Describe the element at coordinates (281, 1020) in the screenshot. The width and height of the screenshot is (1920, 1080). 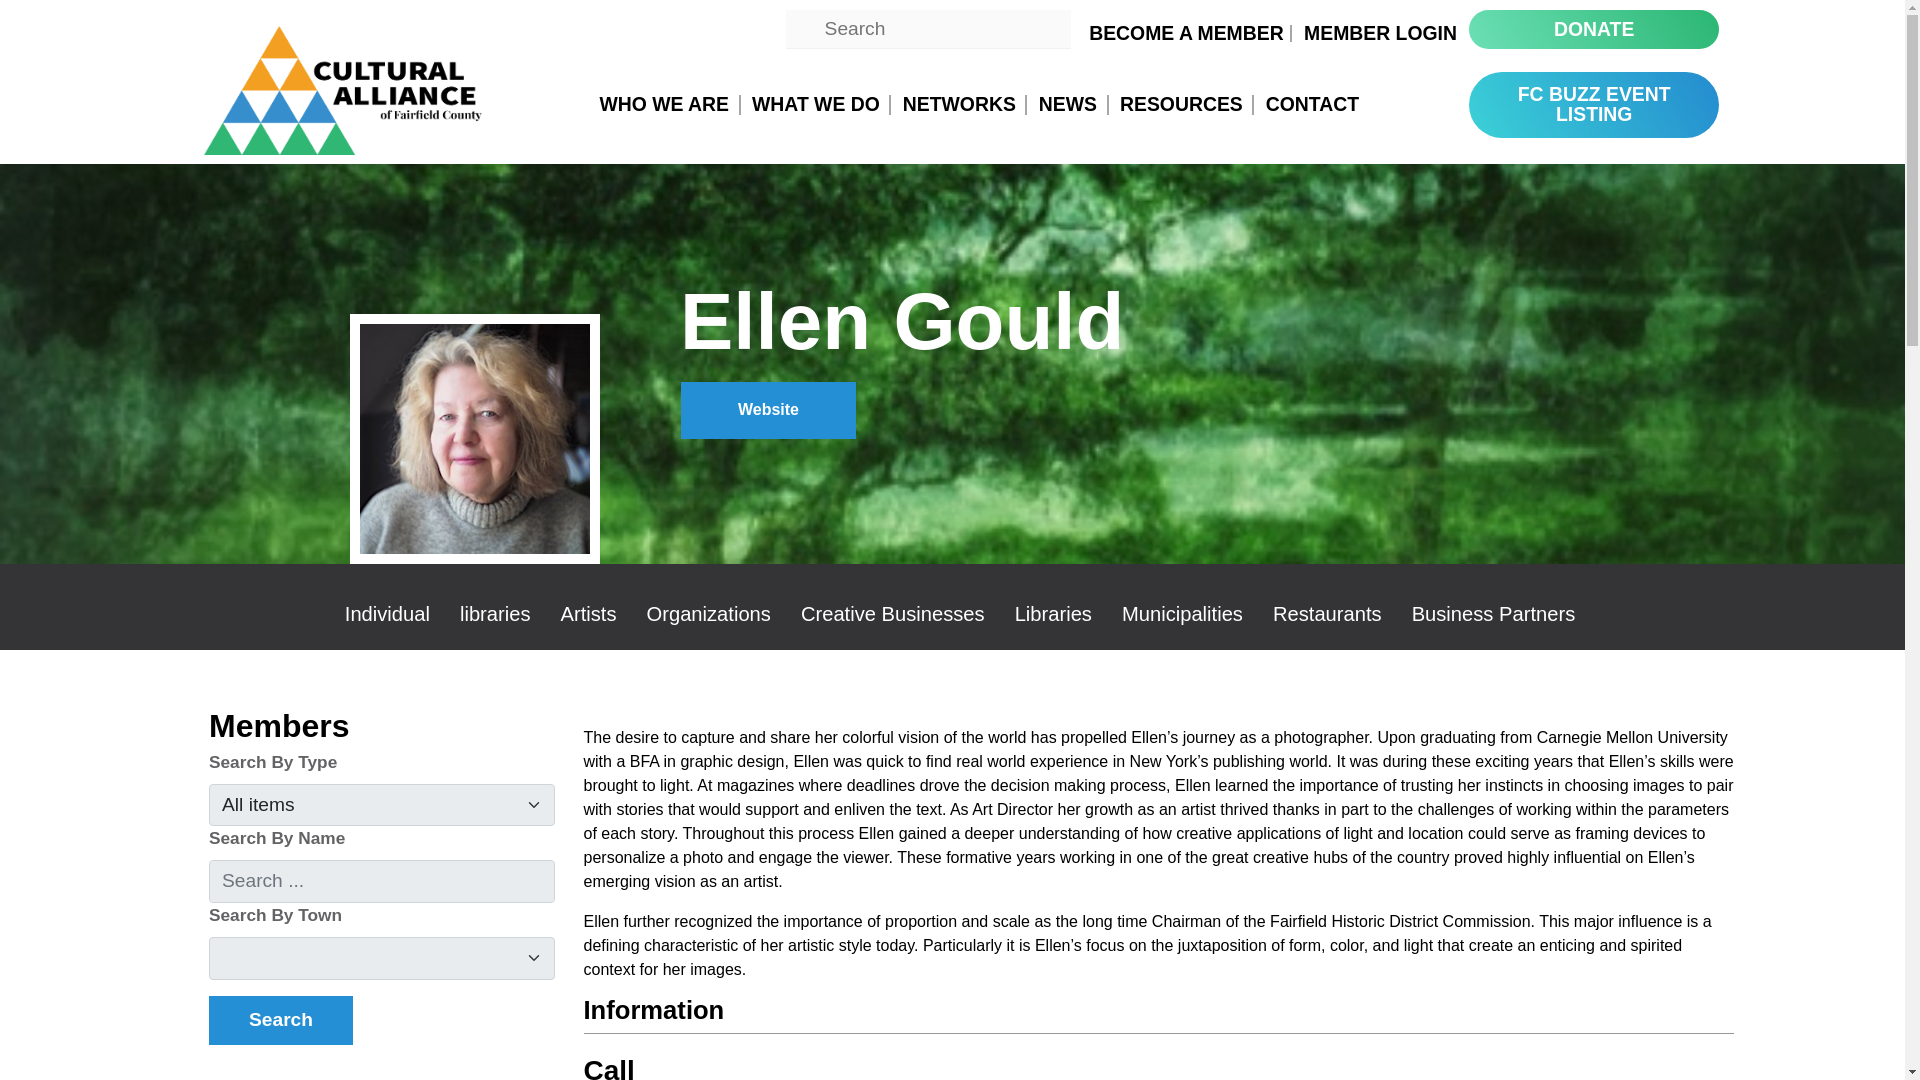
I see `Search` at that location.